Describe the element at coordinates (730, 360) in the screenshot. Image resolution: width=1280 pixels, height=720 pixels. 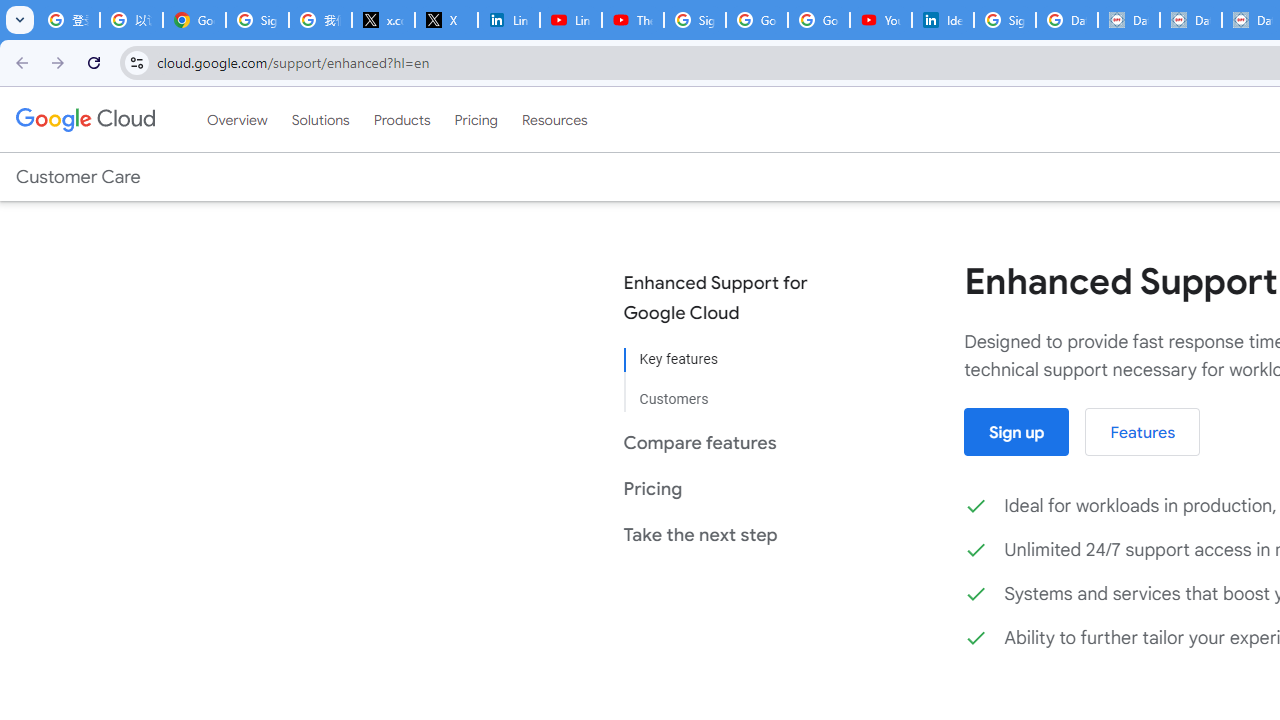
I see `Key features` at that location.